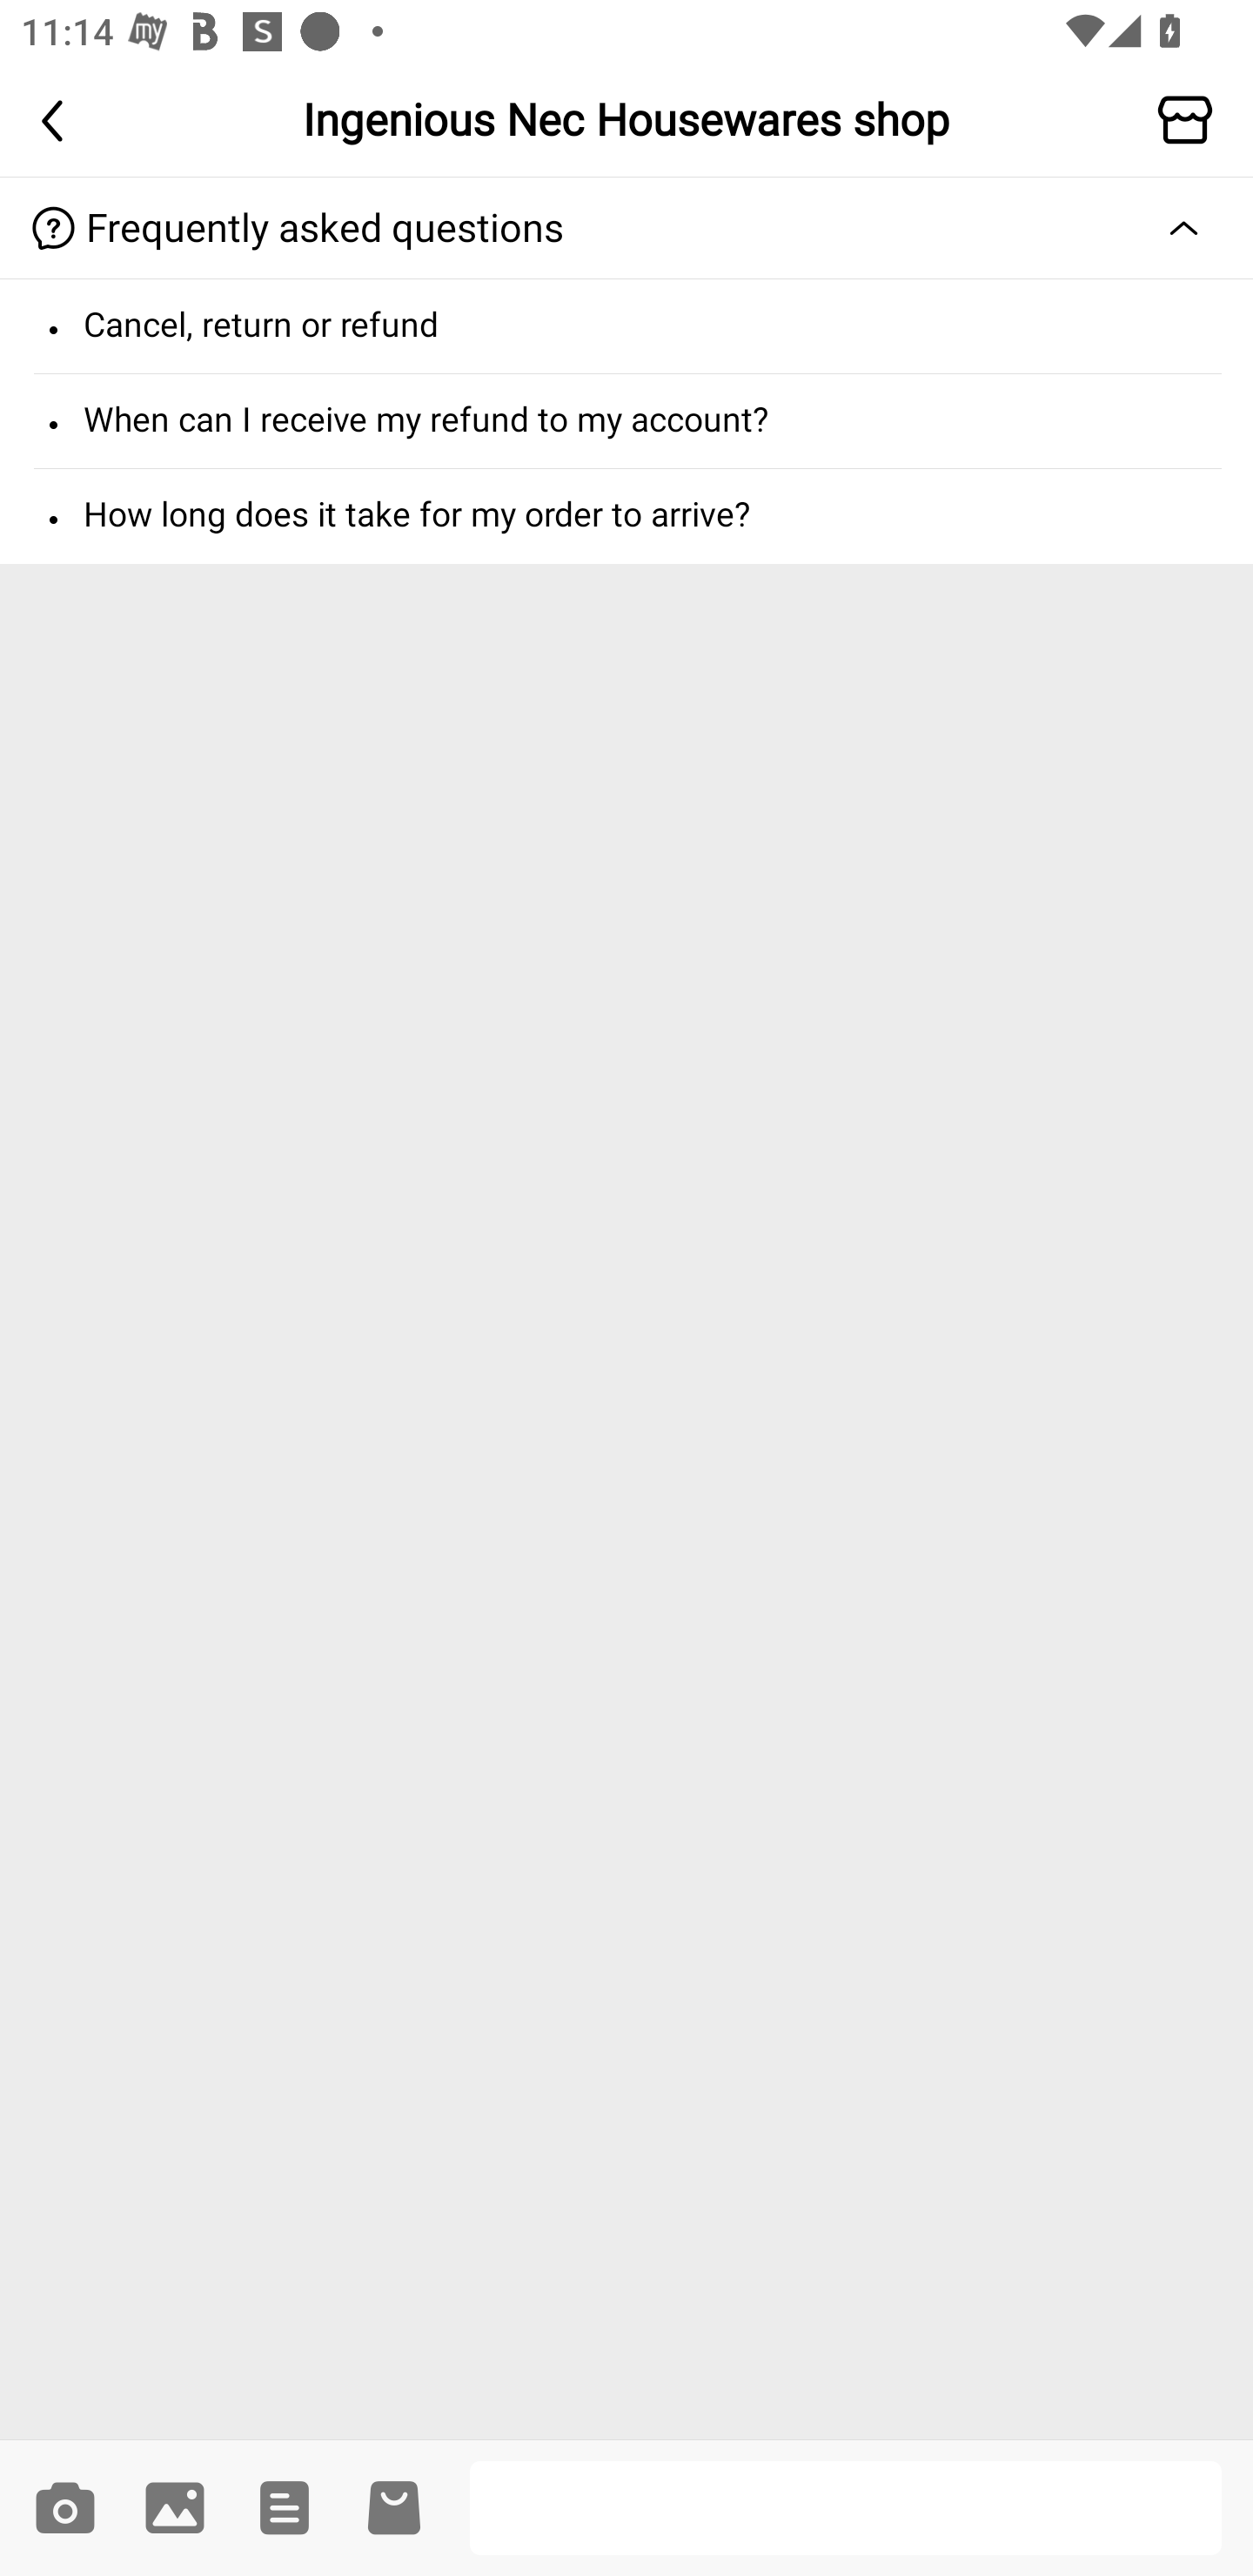 The height and width of the screenshot is (2576, 1253). I want to click on  Order, so click(284, 2507).